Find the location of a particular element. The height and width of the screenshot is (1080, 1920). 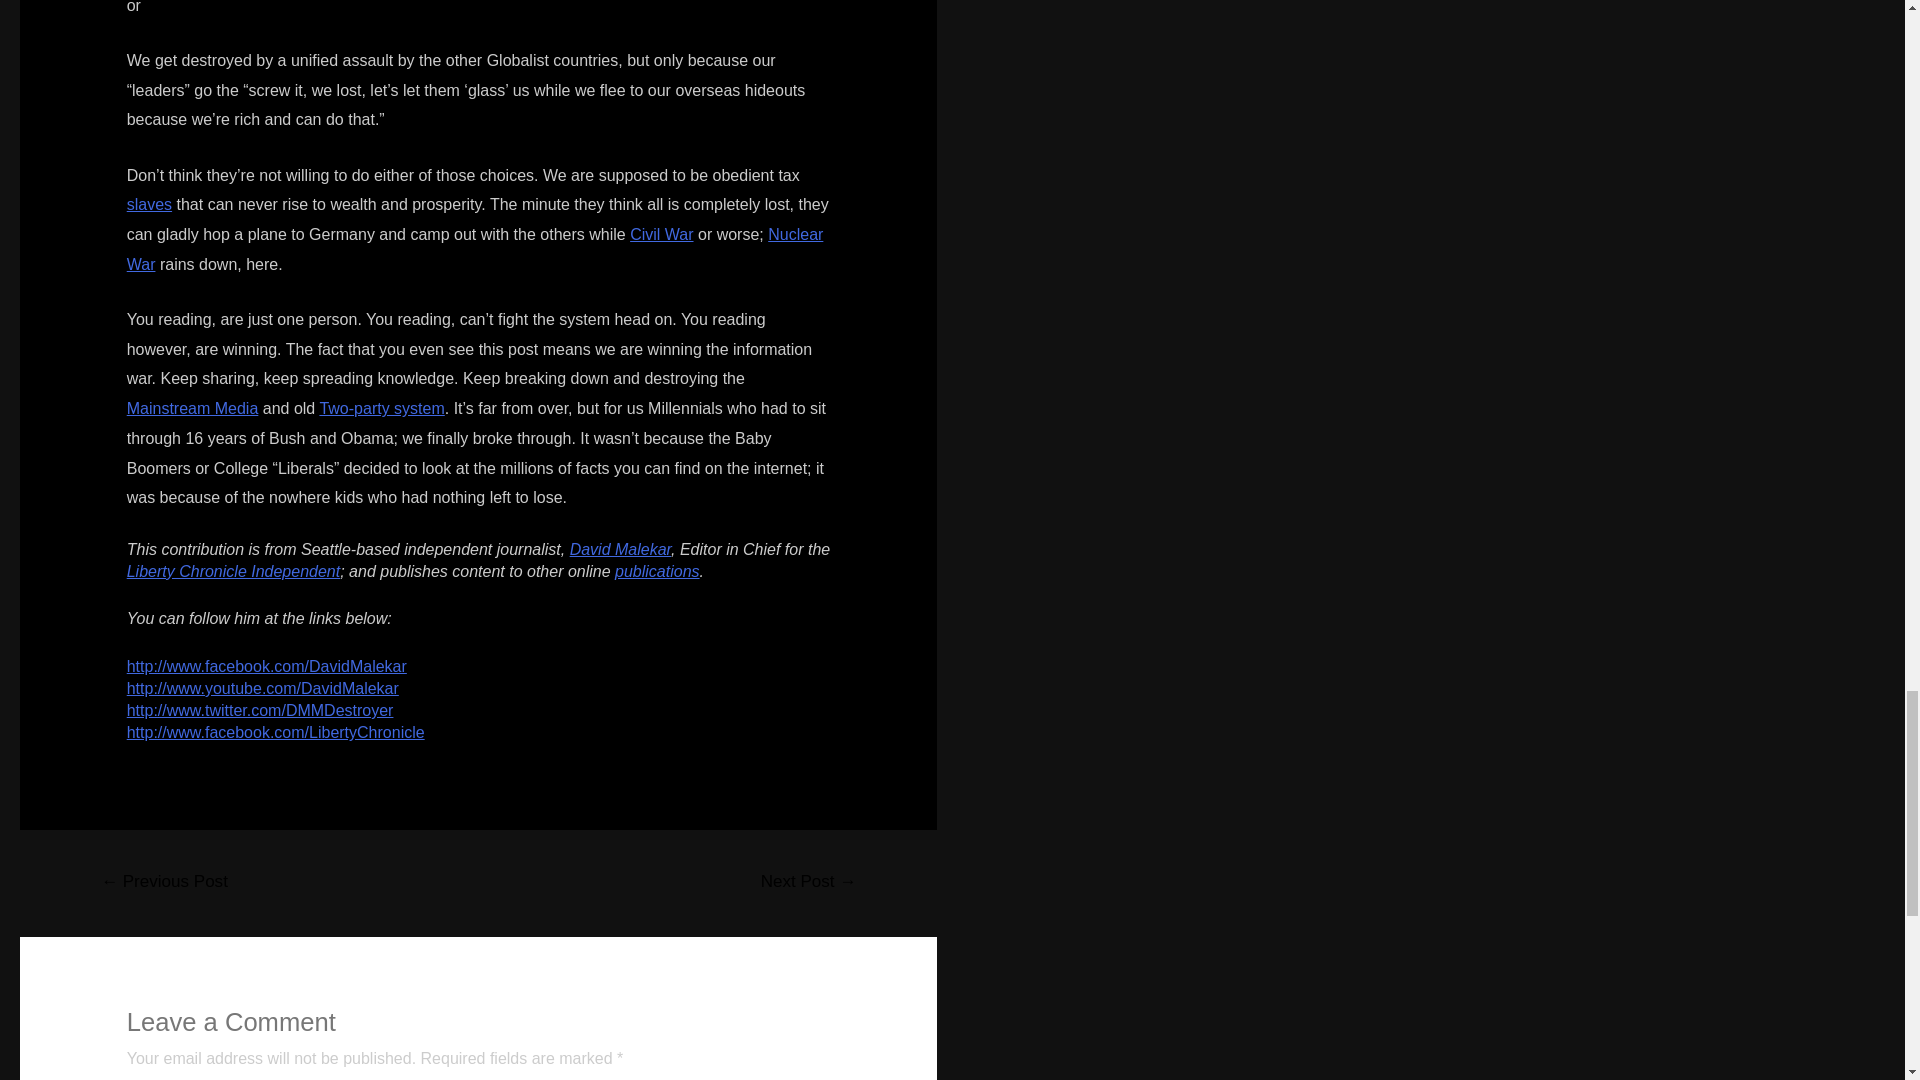

Mainstream Media is located at coordinates (192, 408).